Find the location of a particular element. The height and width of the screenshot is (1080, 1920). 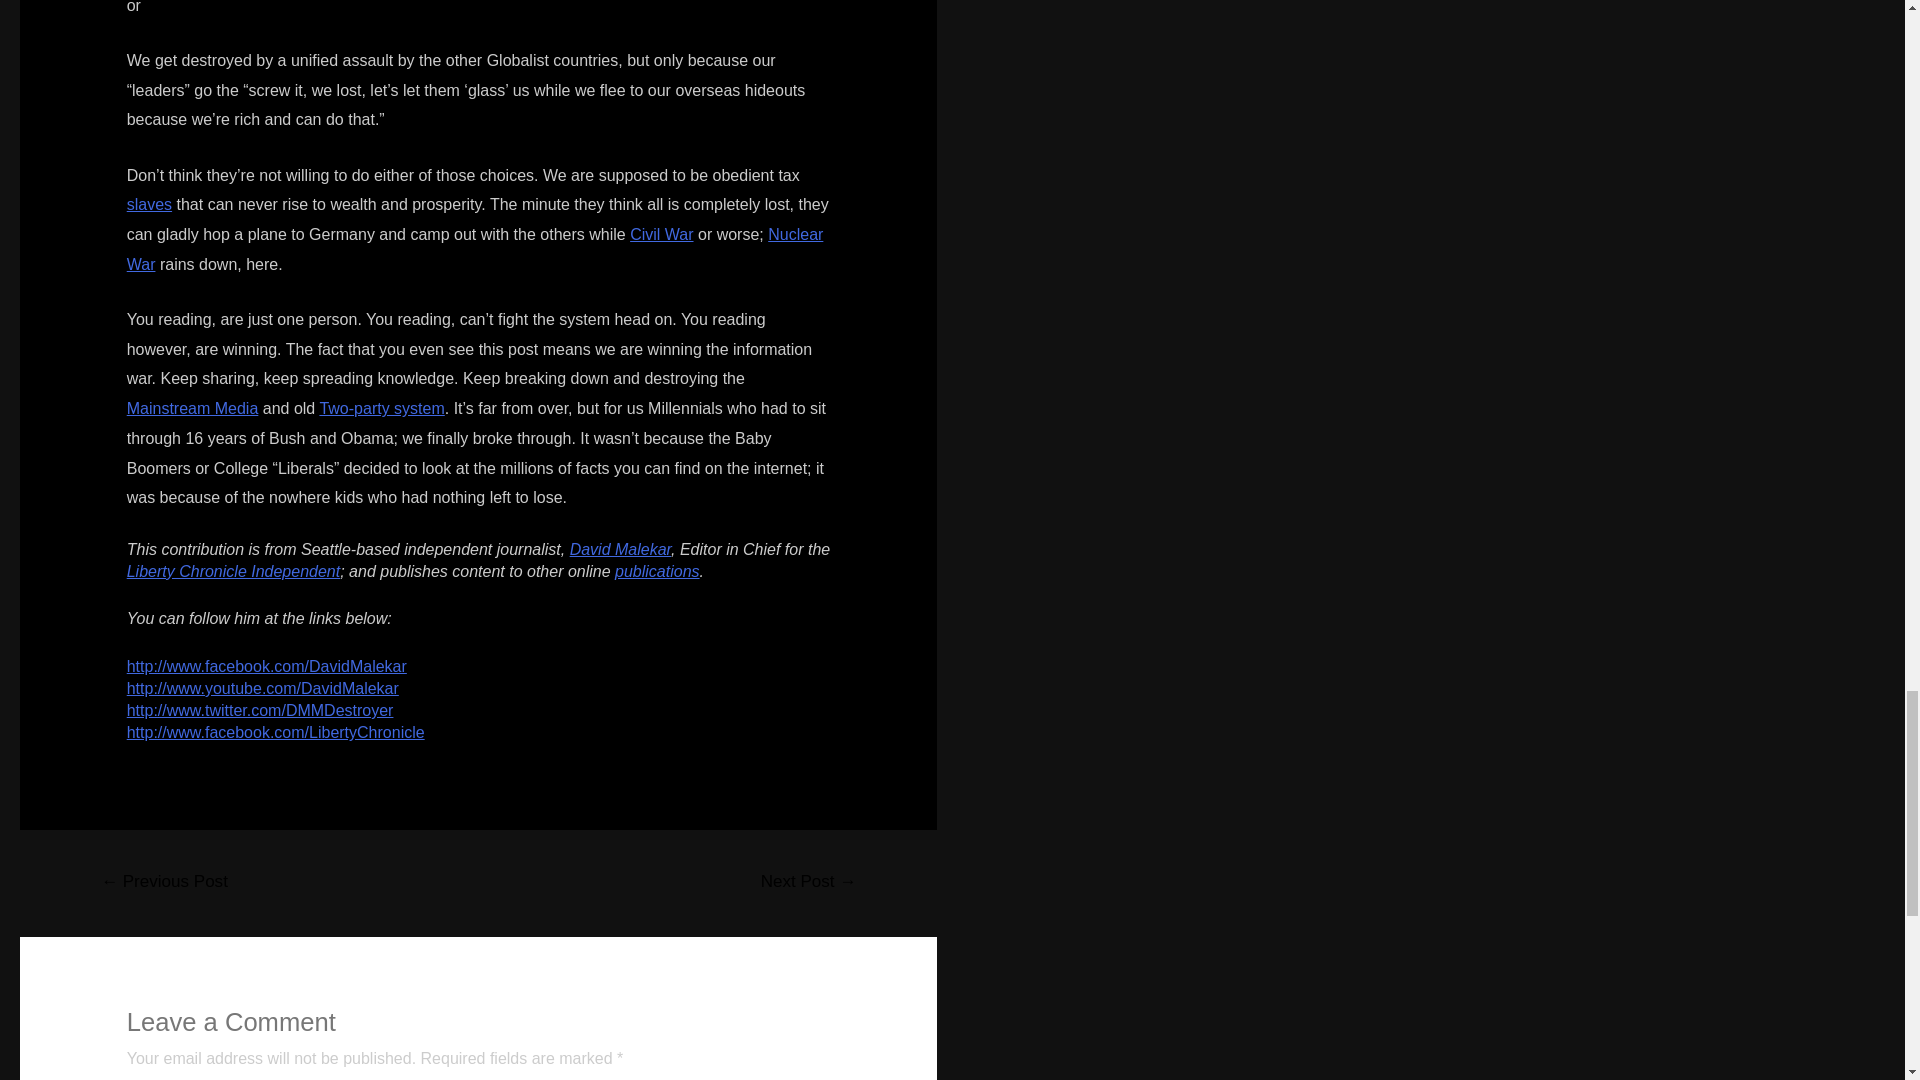

Mainstream Media is located at coordinates (192, 408).